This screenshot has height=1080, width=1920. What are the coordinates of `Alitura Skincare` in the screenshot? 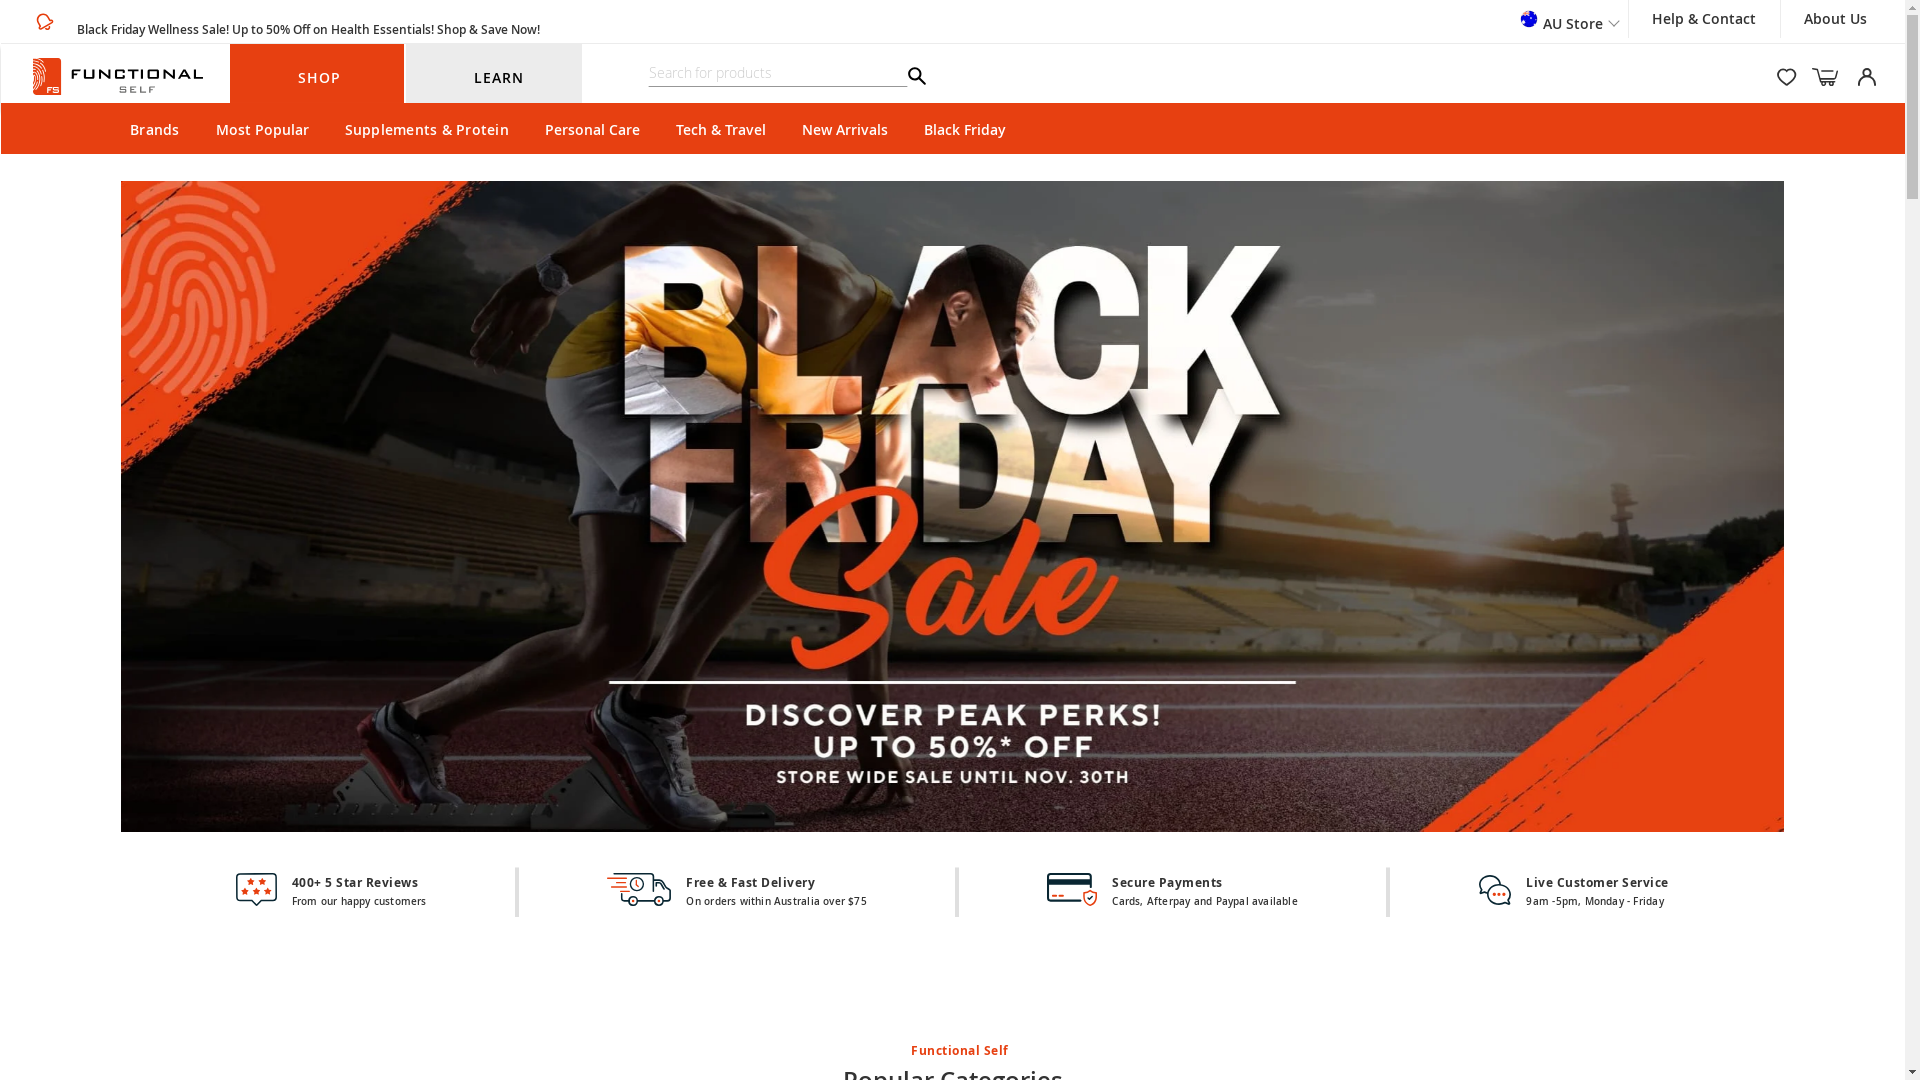 It's located at (280, 716).